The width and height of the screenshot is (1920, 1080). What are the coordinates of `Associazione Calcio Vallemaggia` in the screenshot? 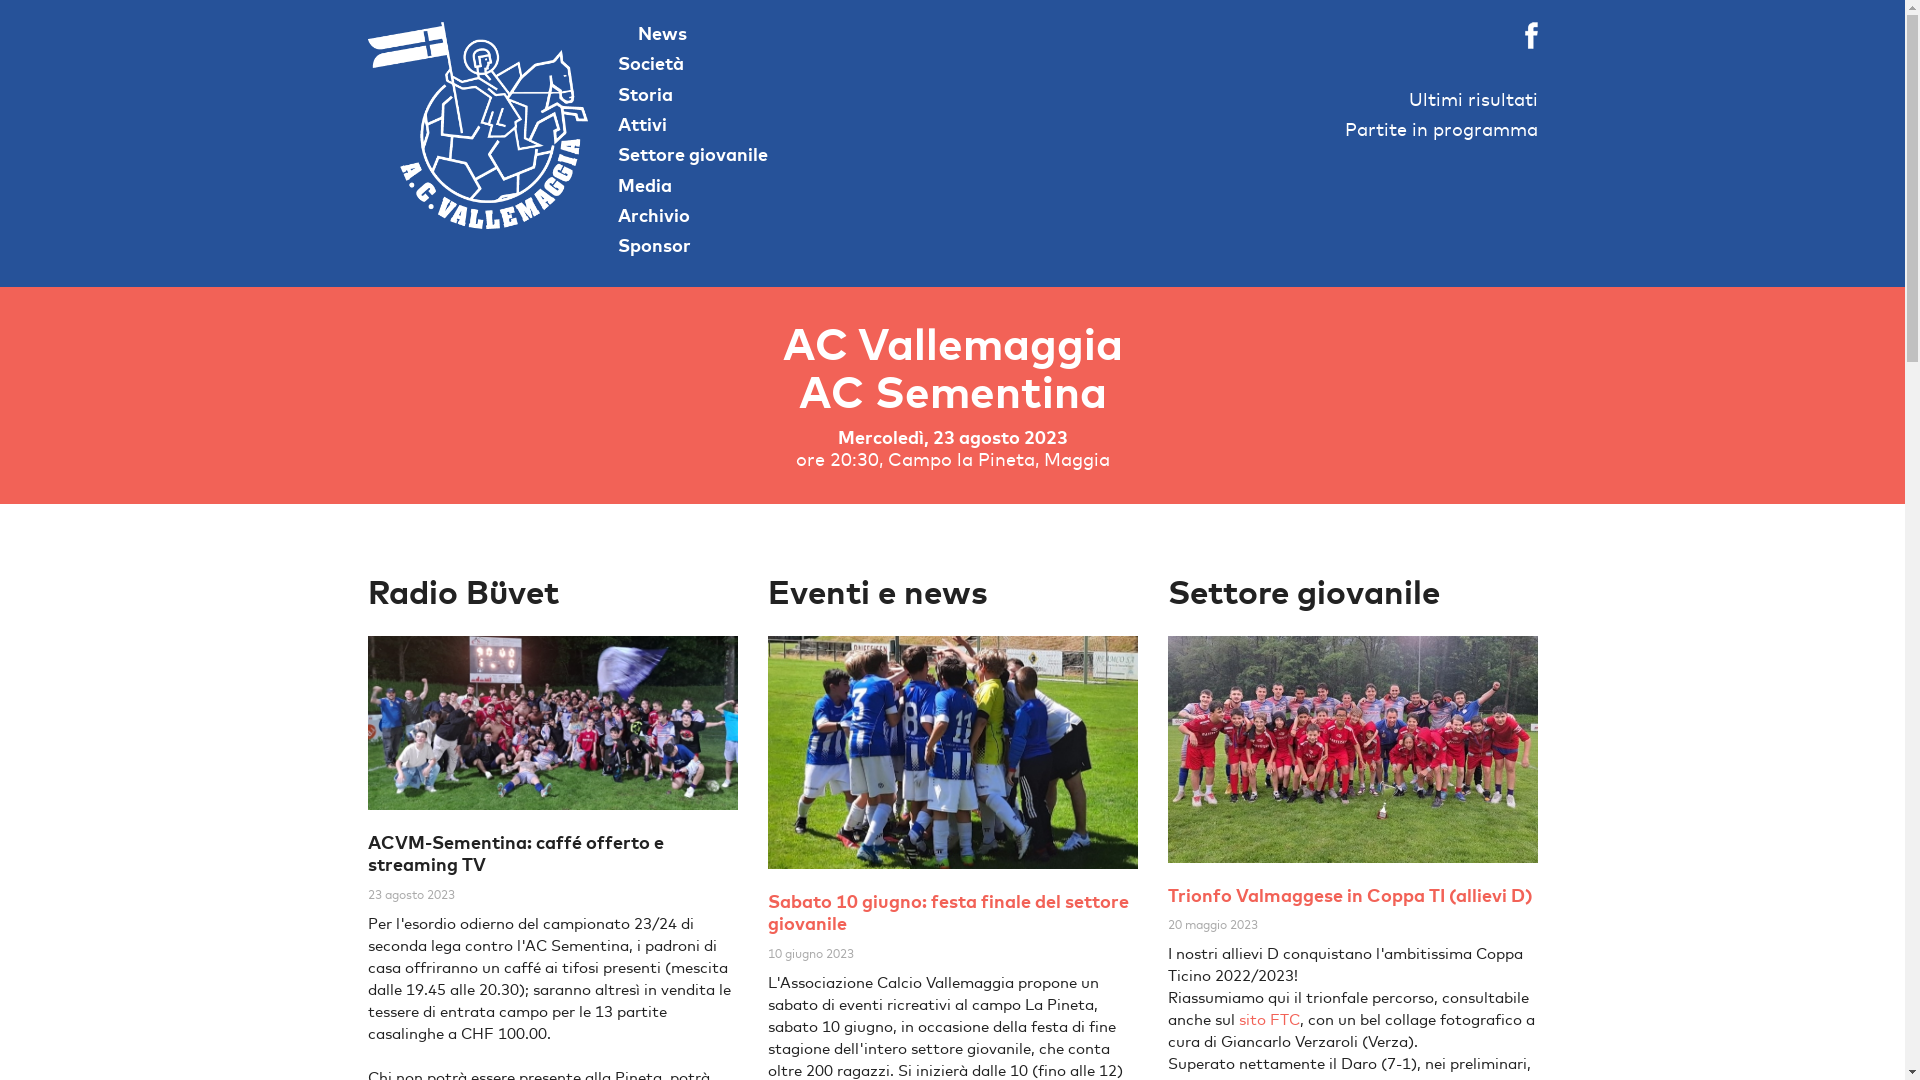 It's located at (478, 126).